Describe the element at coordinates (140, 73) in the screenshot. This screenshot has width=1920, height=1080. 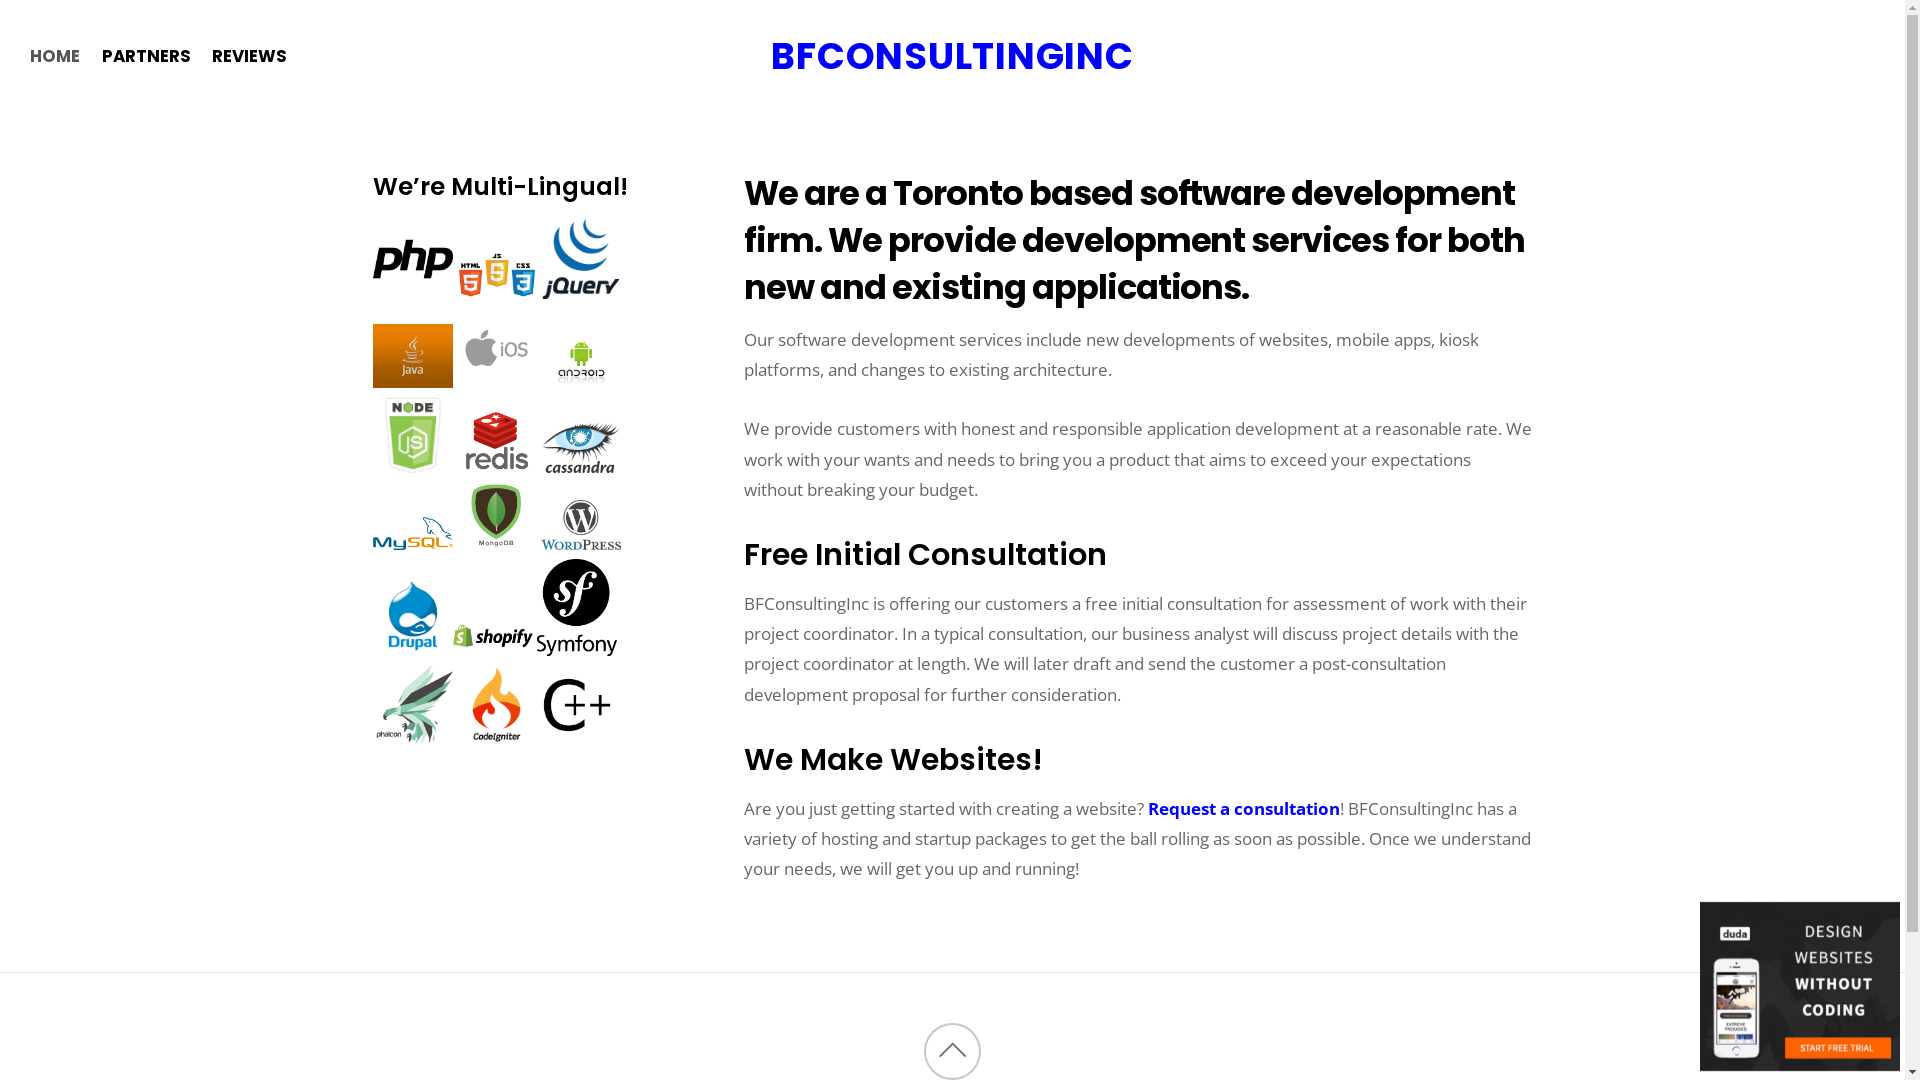
I see `PARTNERS` at that location.